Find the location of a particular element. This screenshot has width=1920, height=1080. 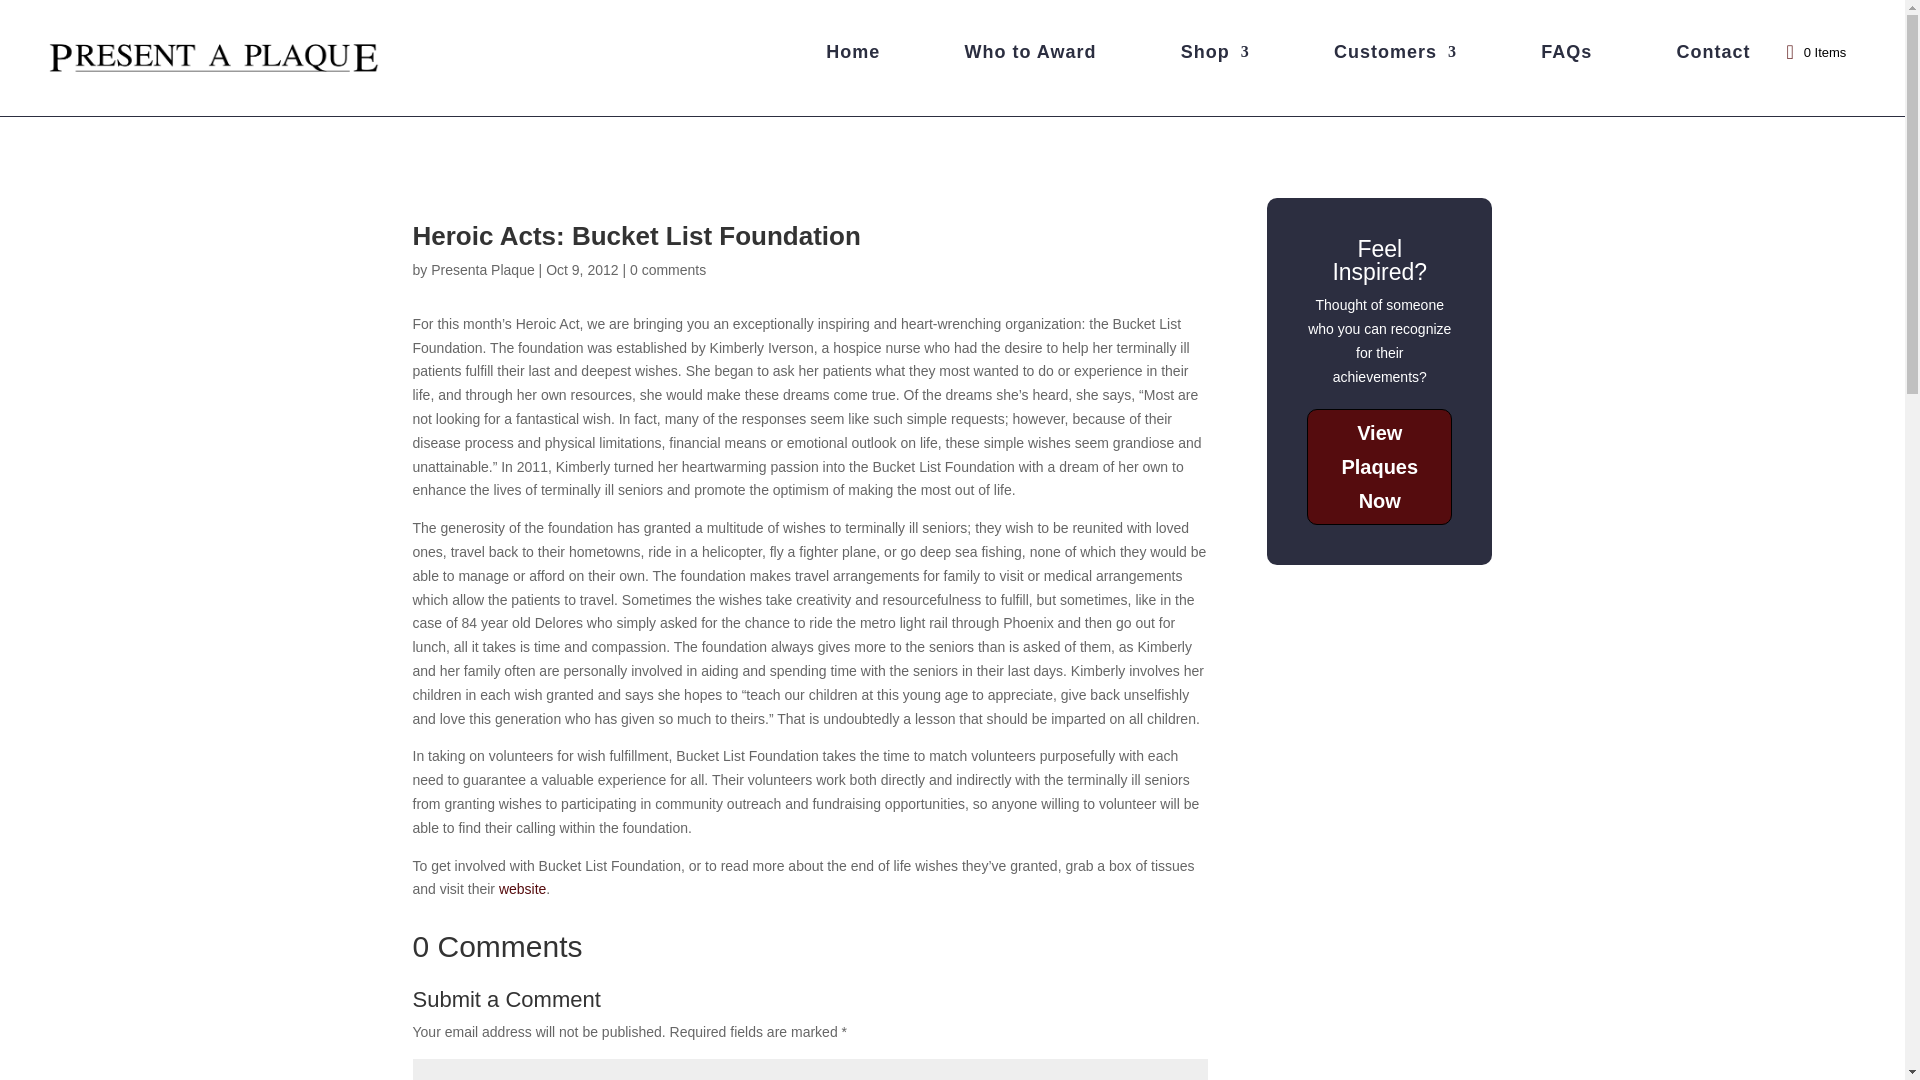

Contact is located at coordinates (1712, 56).